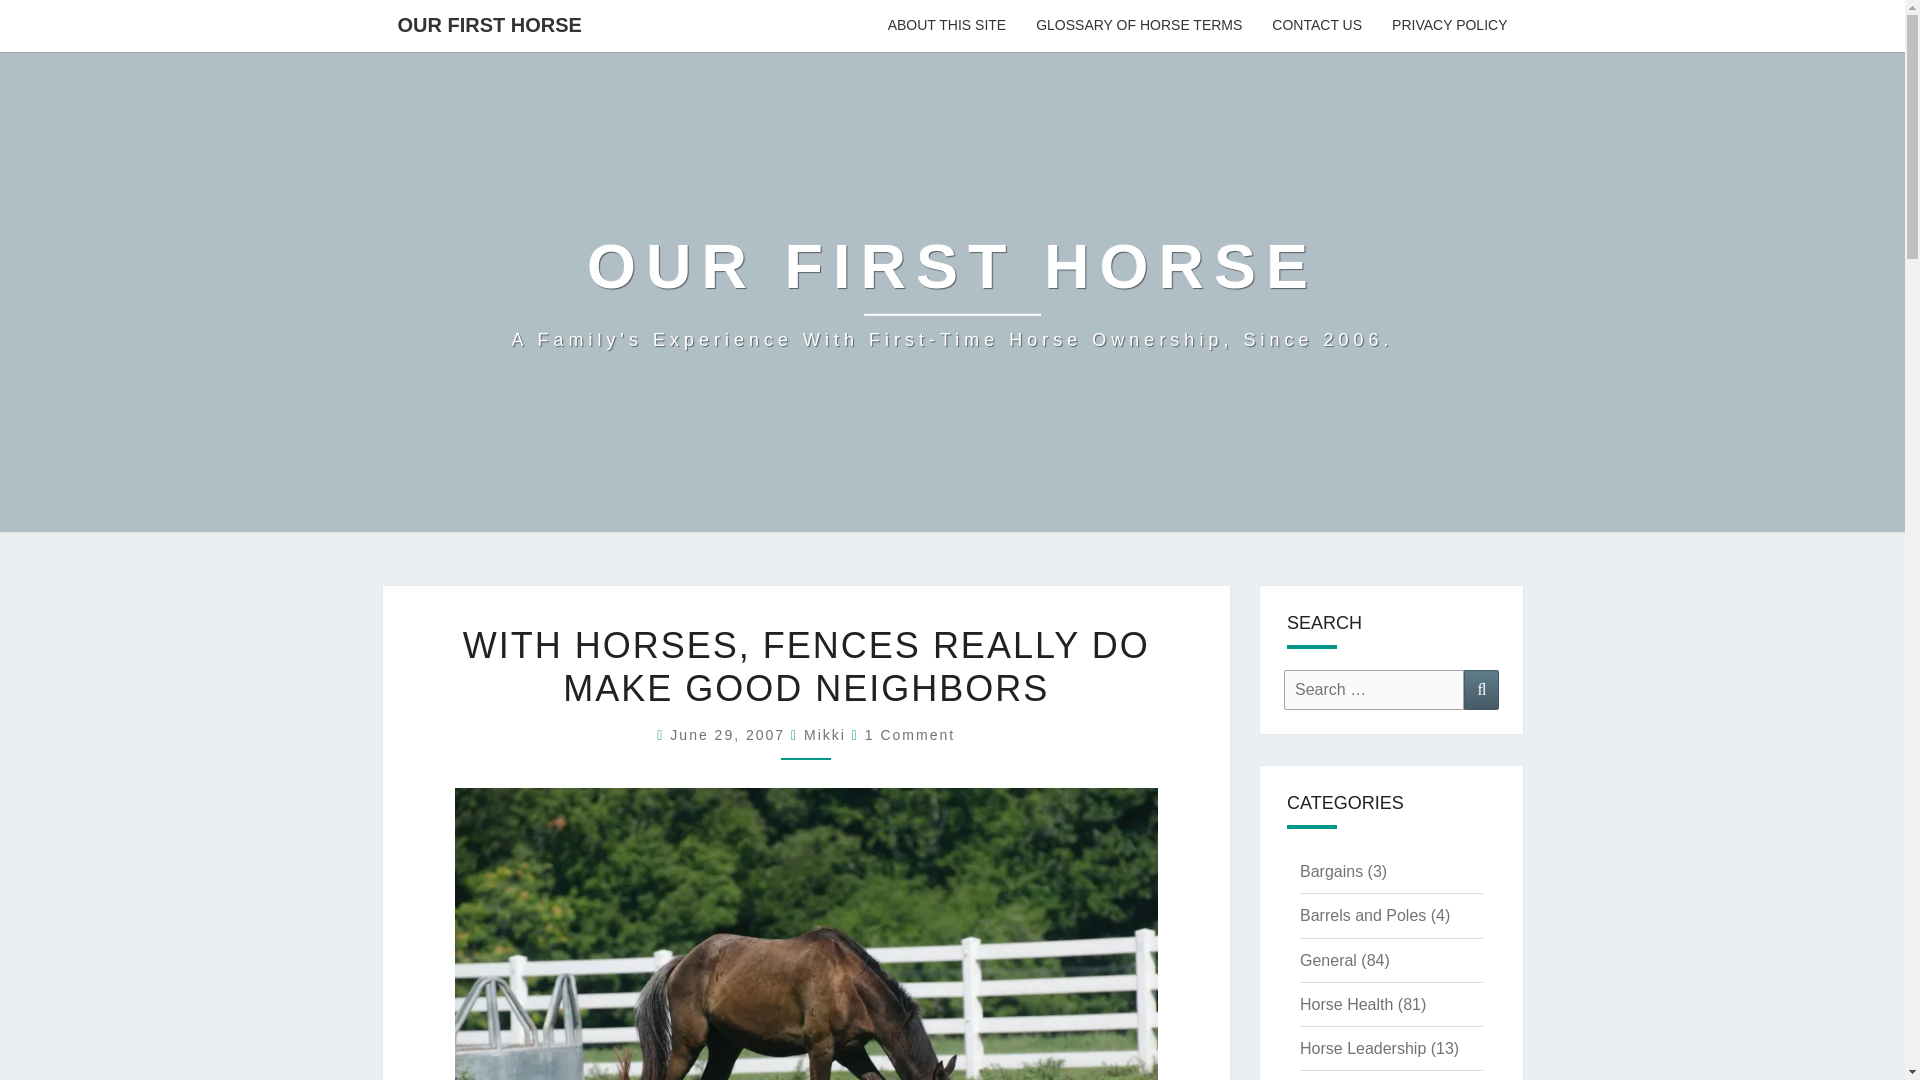  Describe the element at coordinates (1331, 871) in the screenshot. I see `Bargains` at that location.